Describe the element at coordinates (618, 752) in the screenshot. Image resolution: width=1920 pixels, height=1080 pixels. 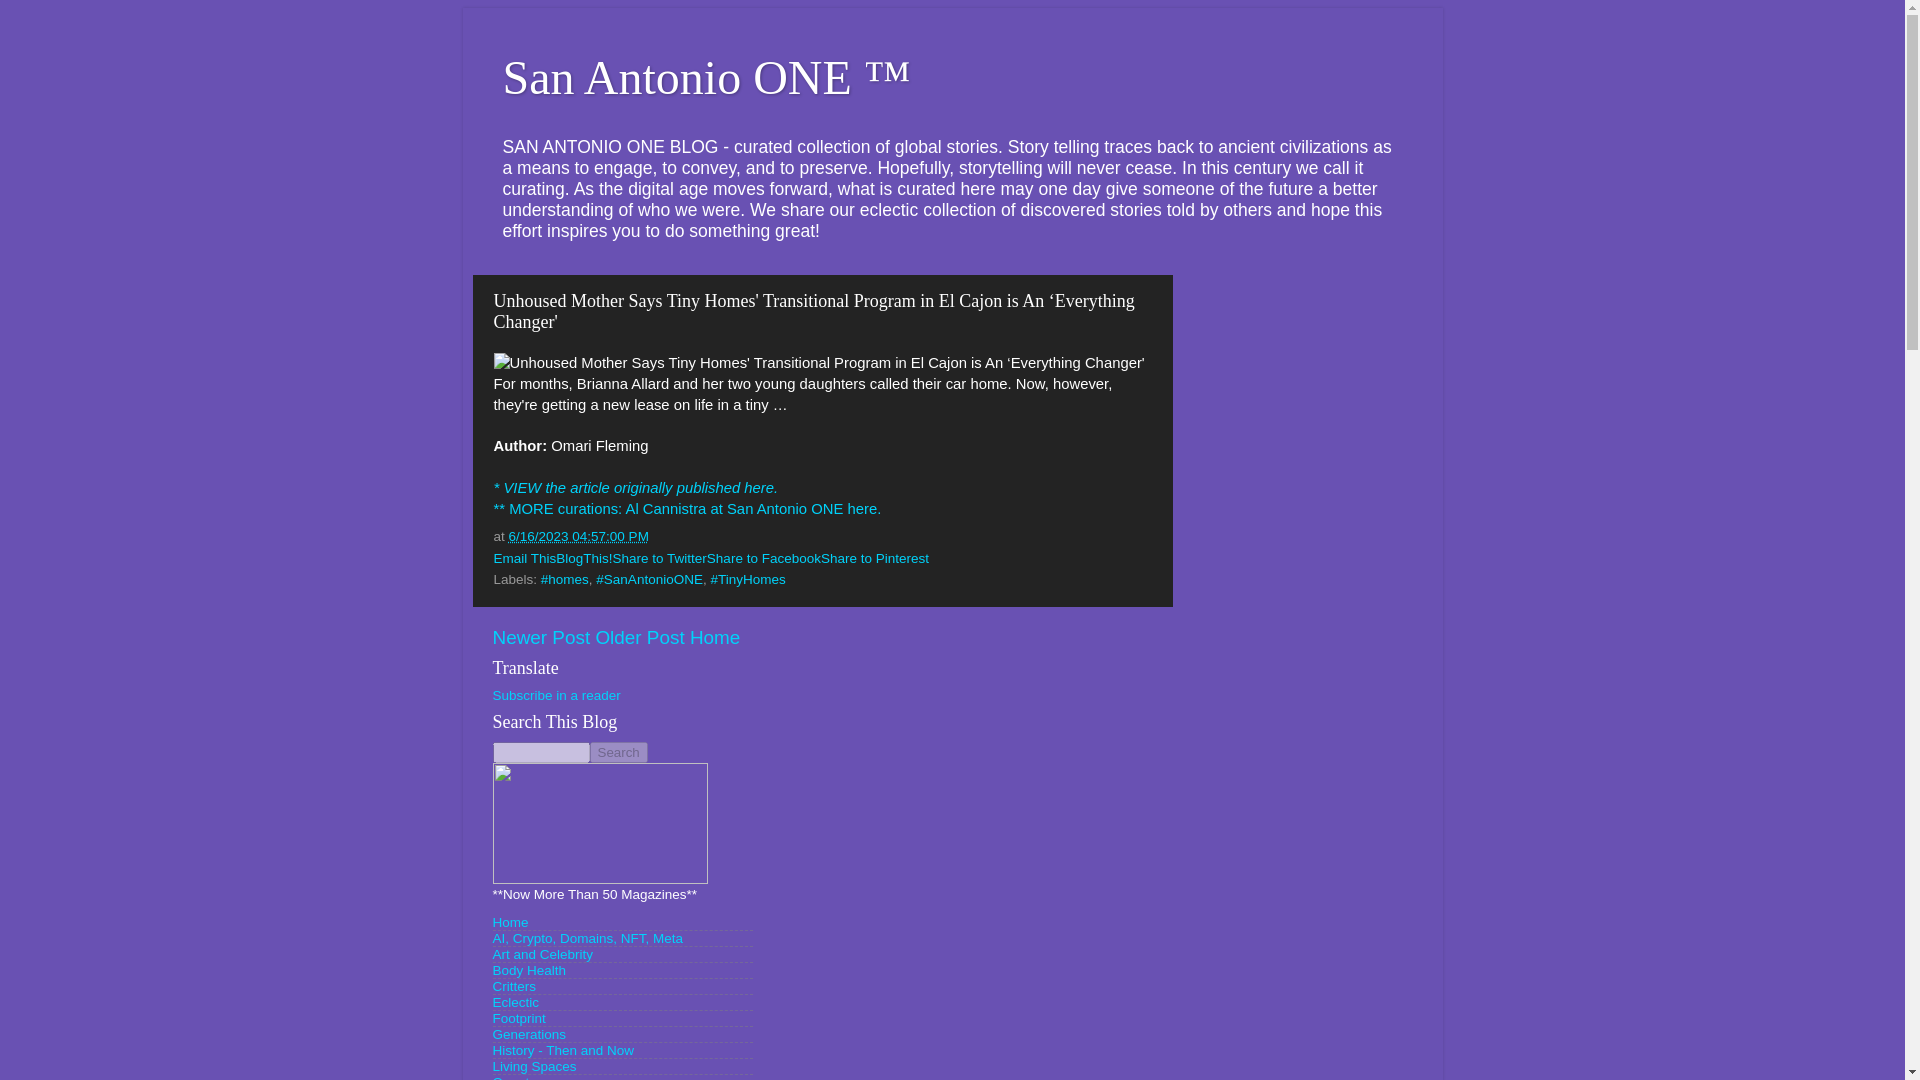
I see `Search` at that location.